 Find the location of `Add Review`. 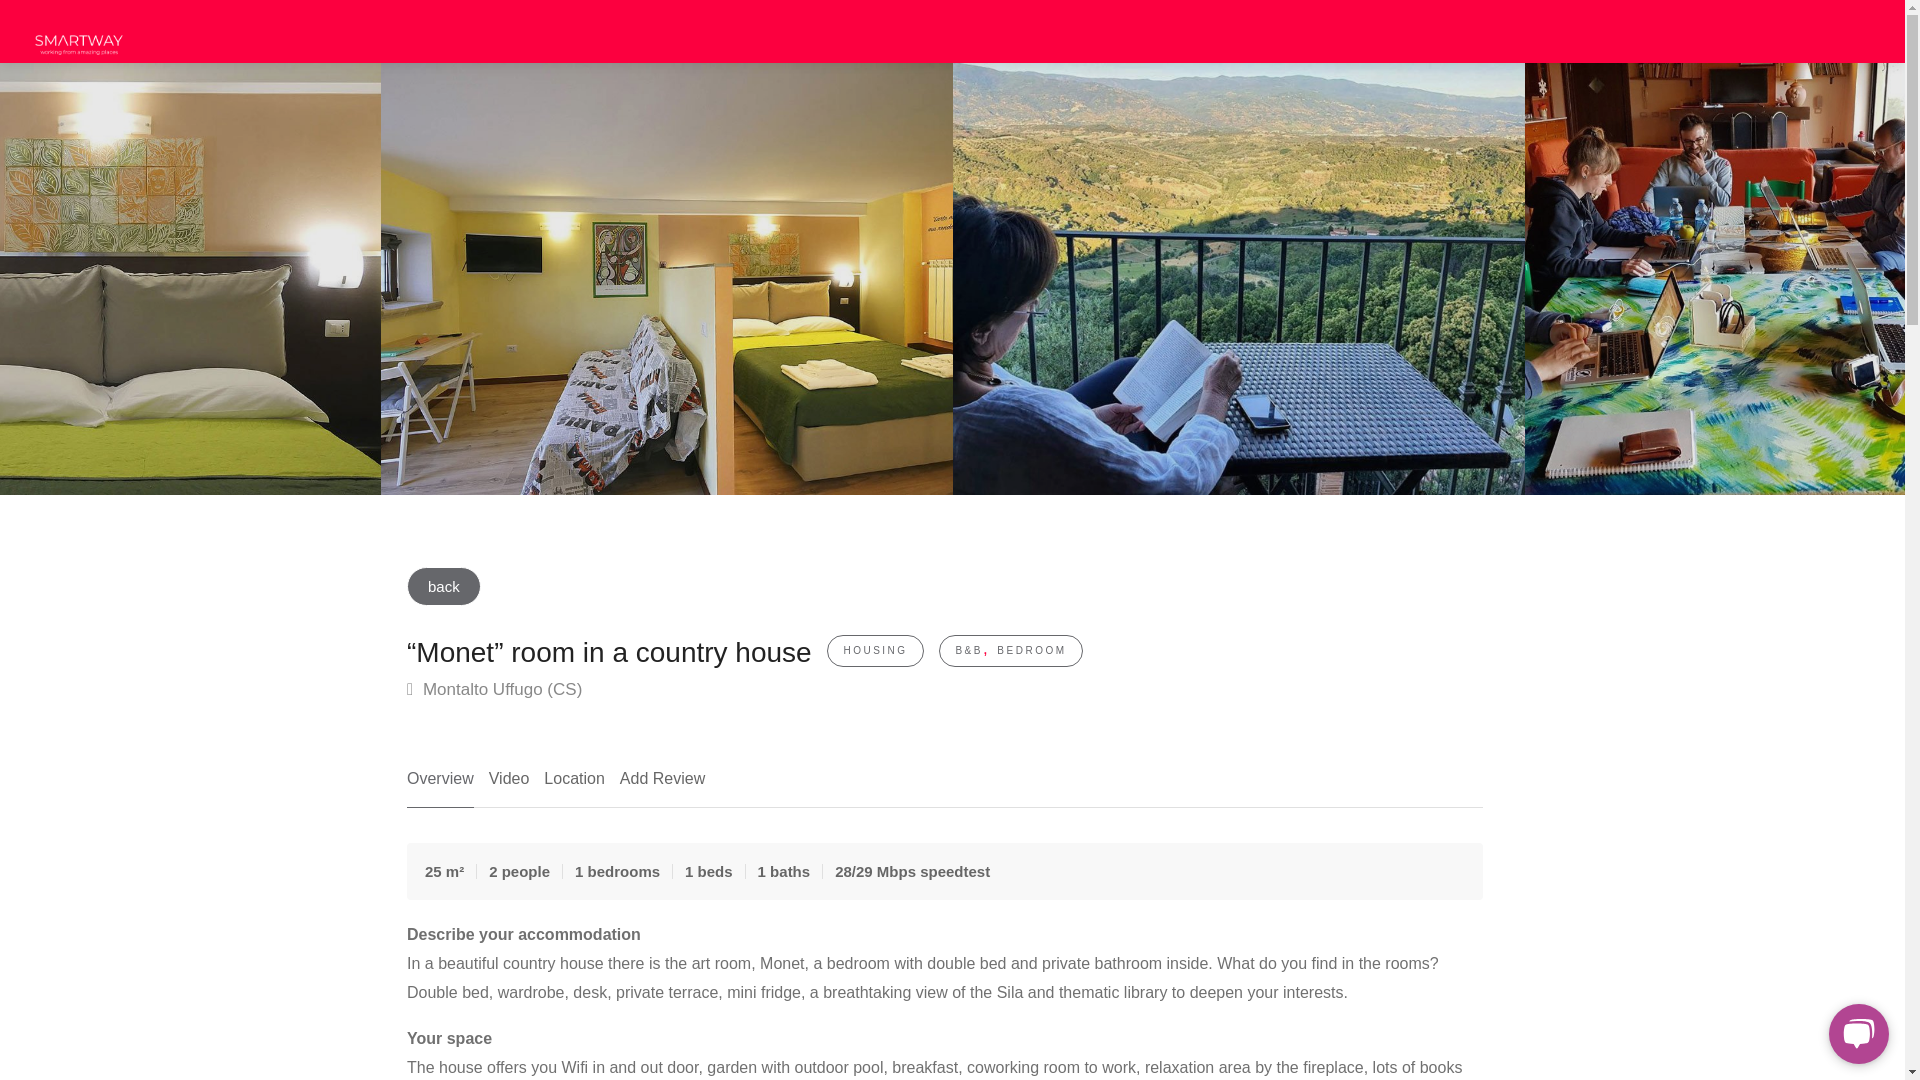

Add Review is located at coordinates (662, 786).